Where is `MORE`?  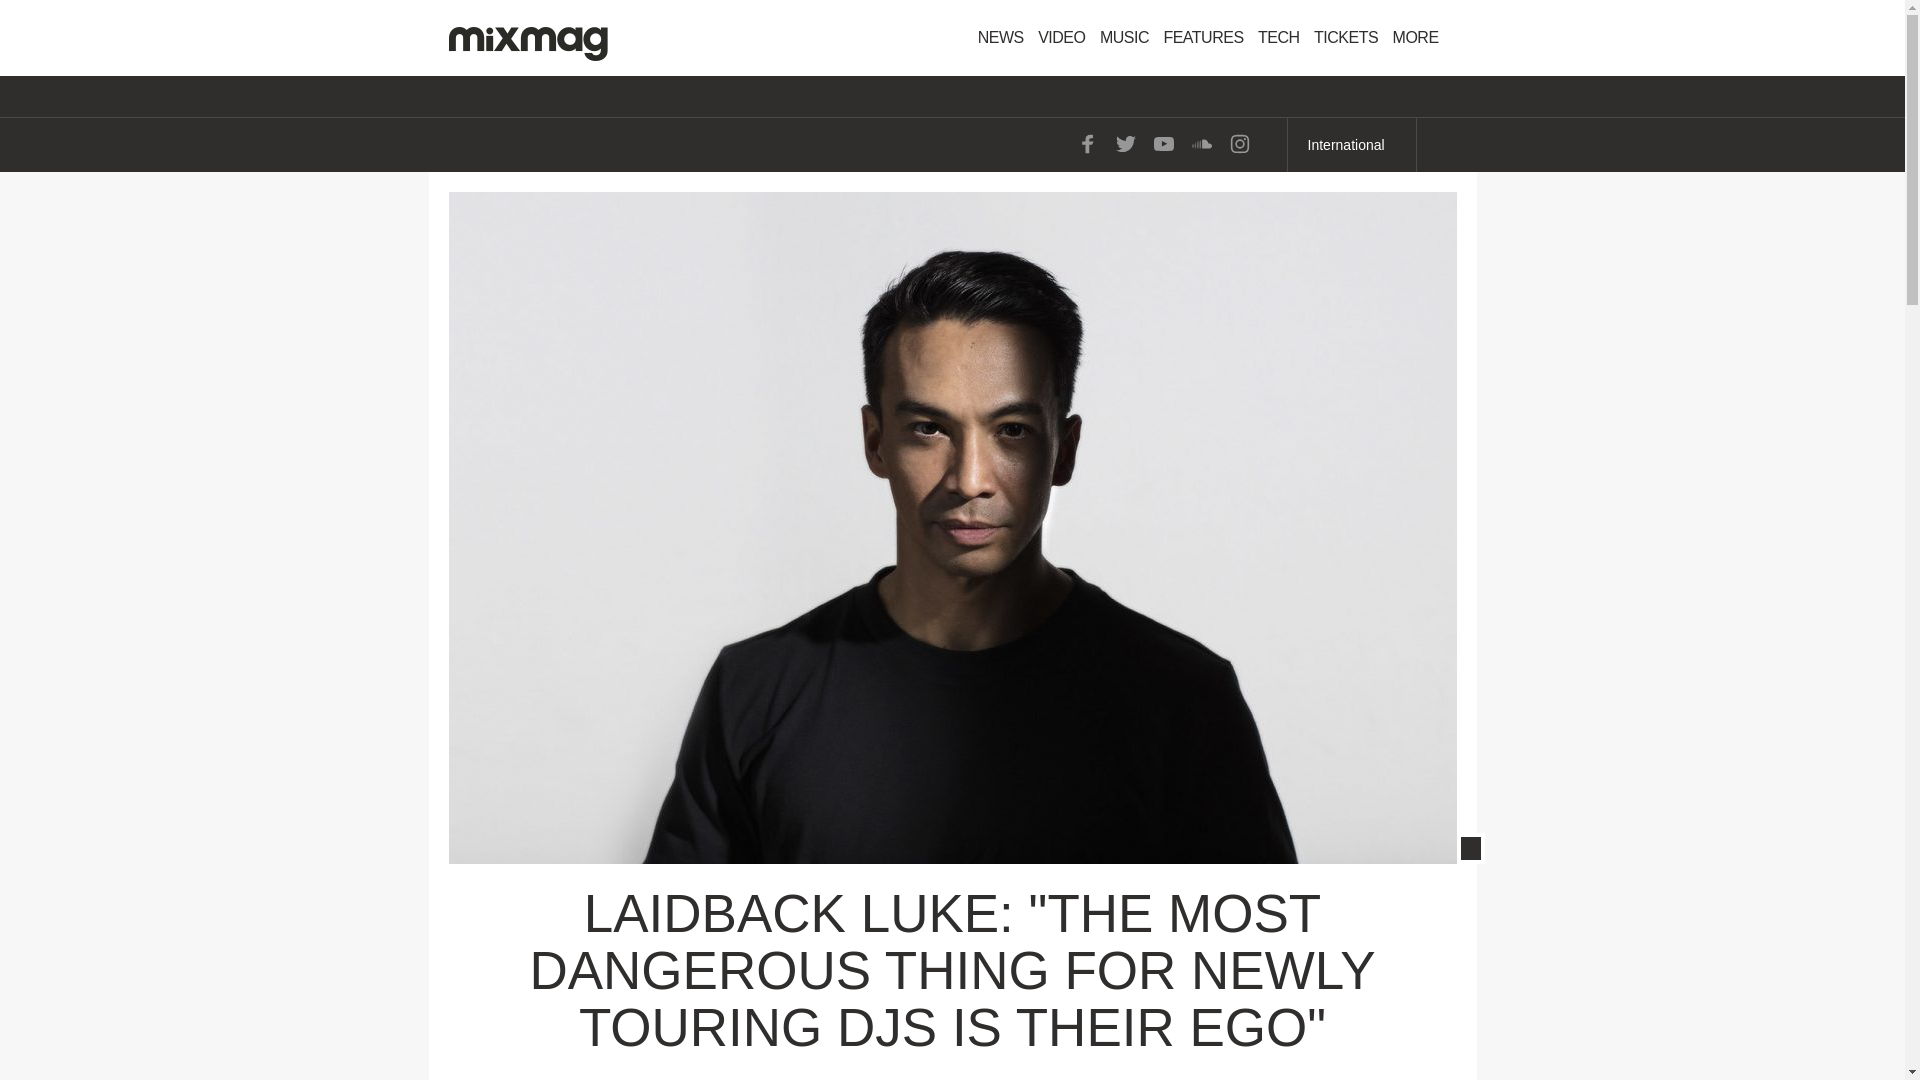 MORE is located at coordinates (1422, 38).